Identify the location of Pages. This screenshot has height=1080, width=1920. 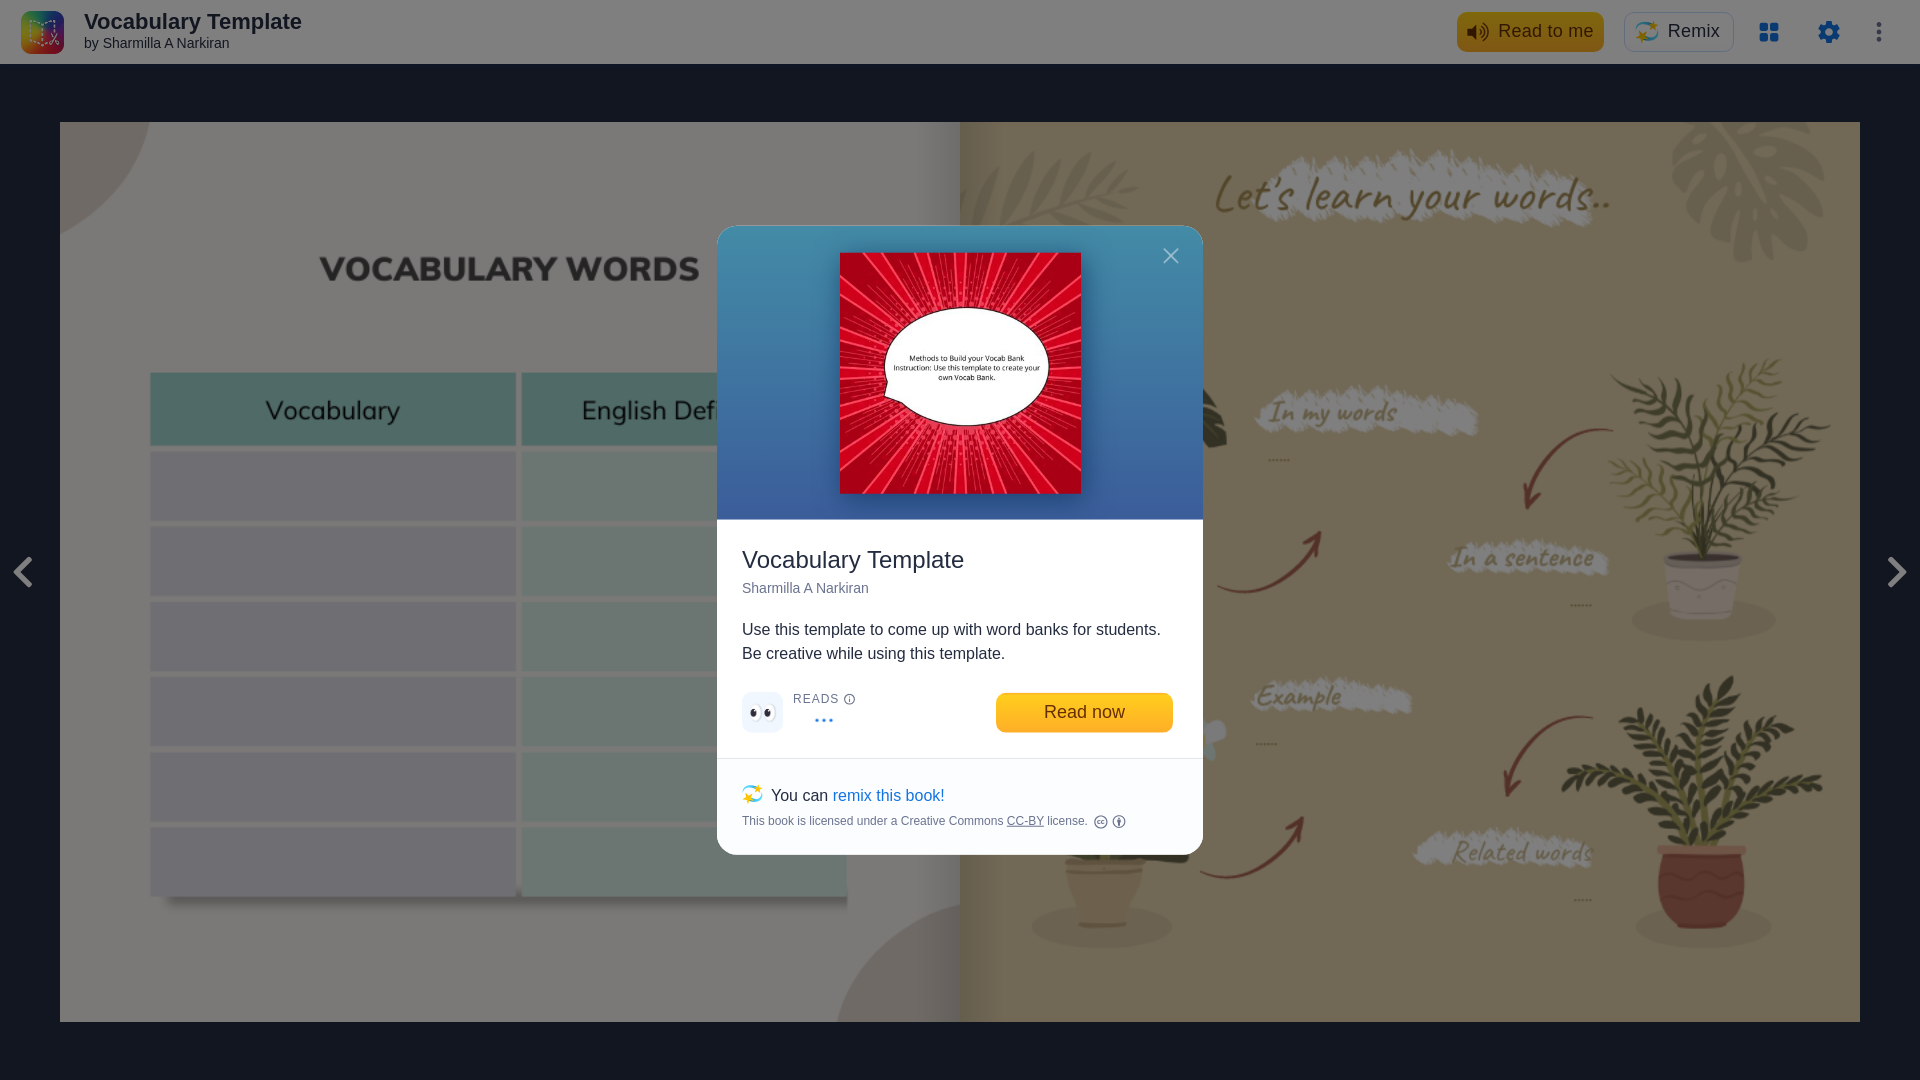
(1769, 31).